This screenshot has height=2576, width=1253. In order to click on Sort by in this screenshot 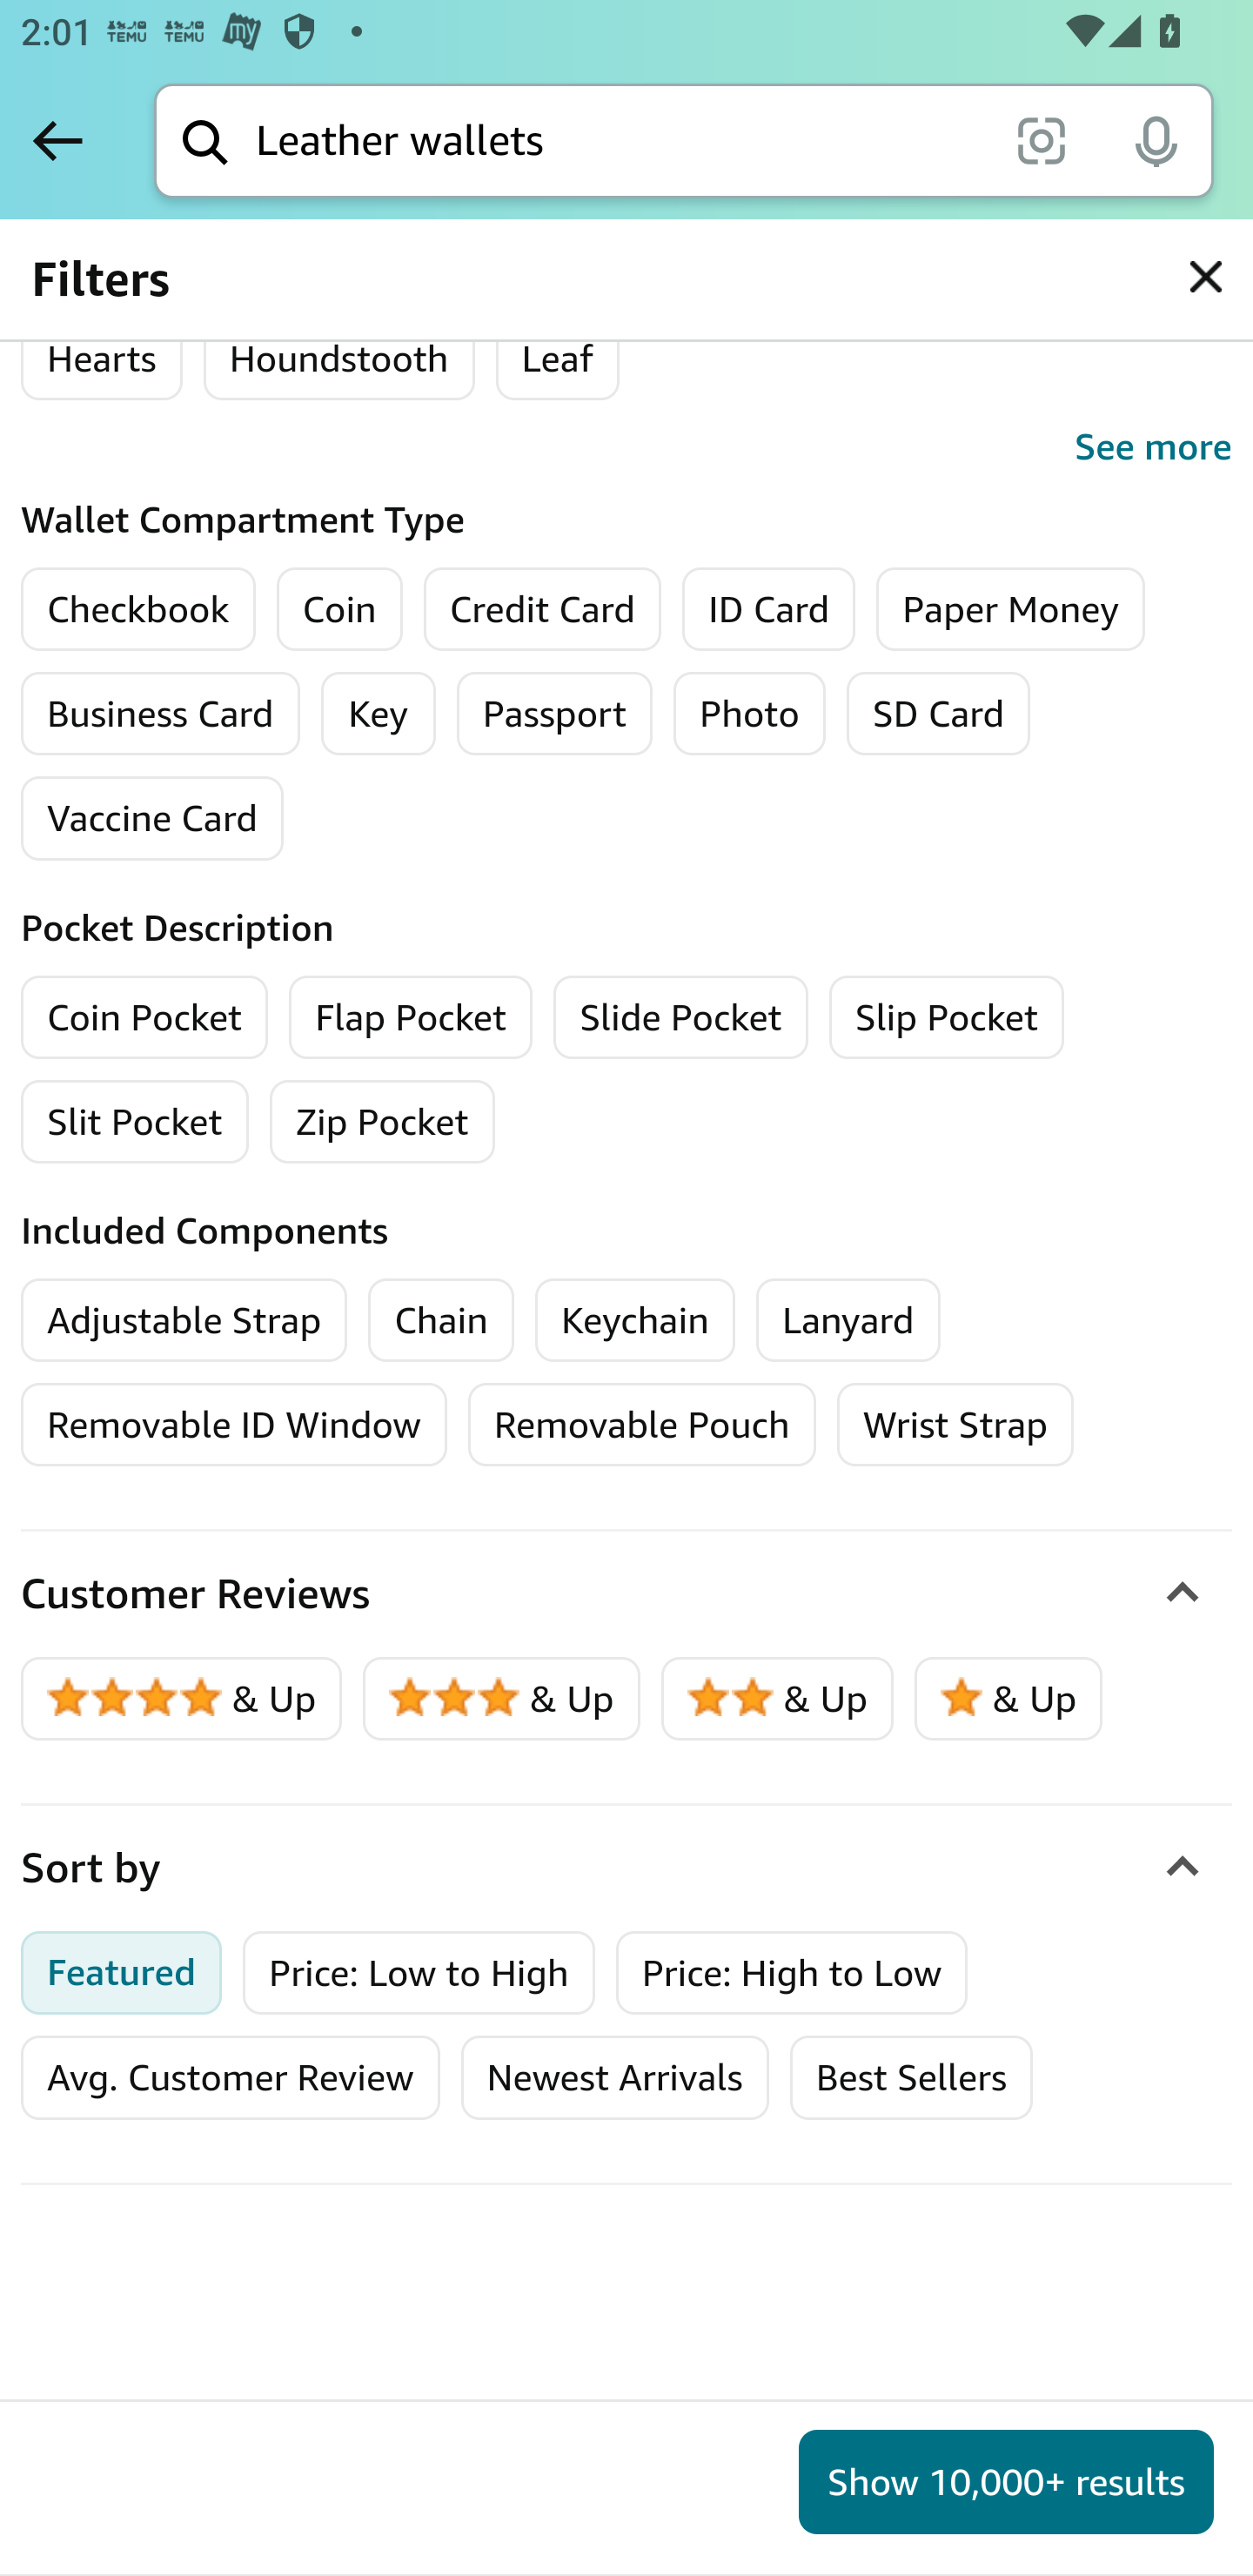, I will do `click(626, 1868)`.